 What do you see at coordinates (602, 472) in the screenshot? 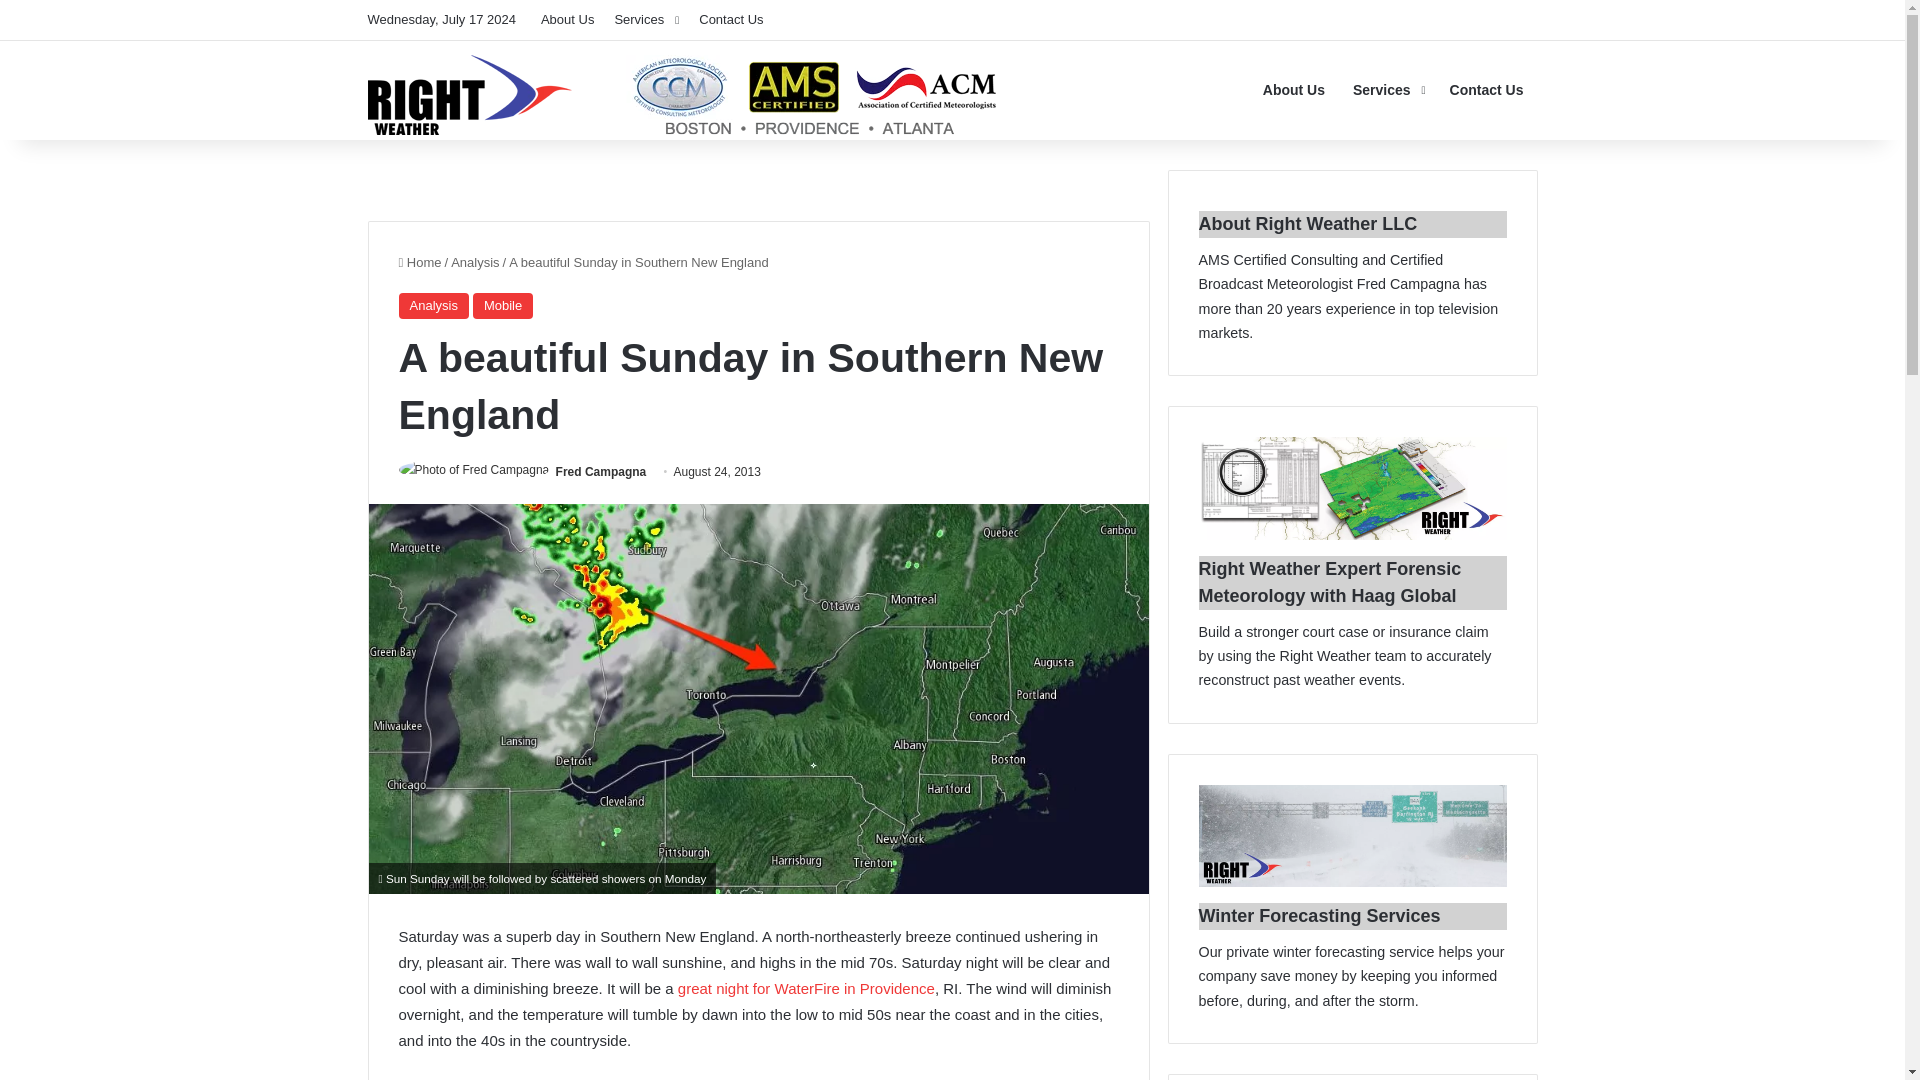
I see `Fred Campagna` at bounding box center [602, 472].